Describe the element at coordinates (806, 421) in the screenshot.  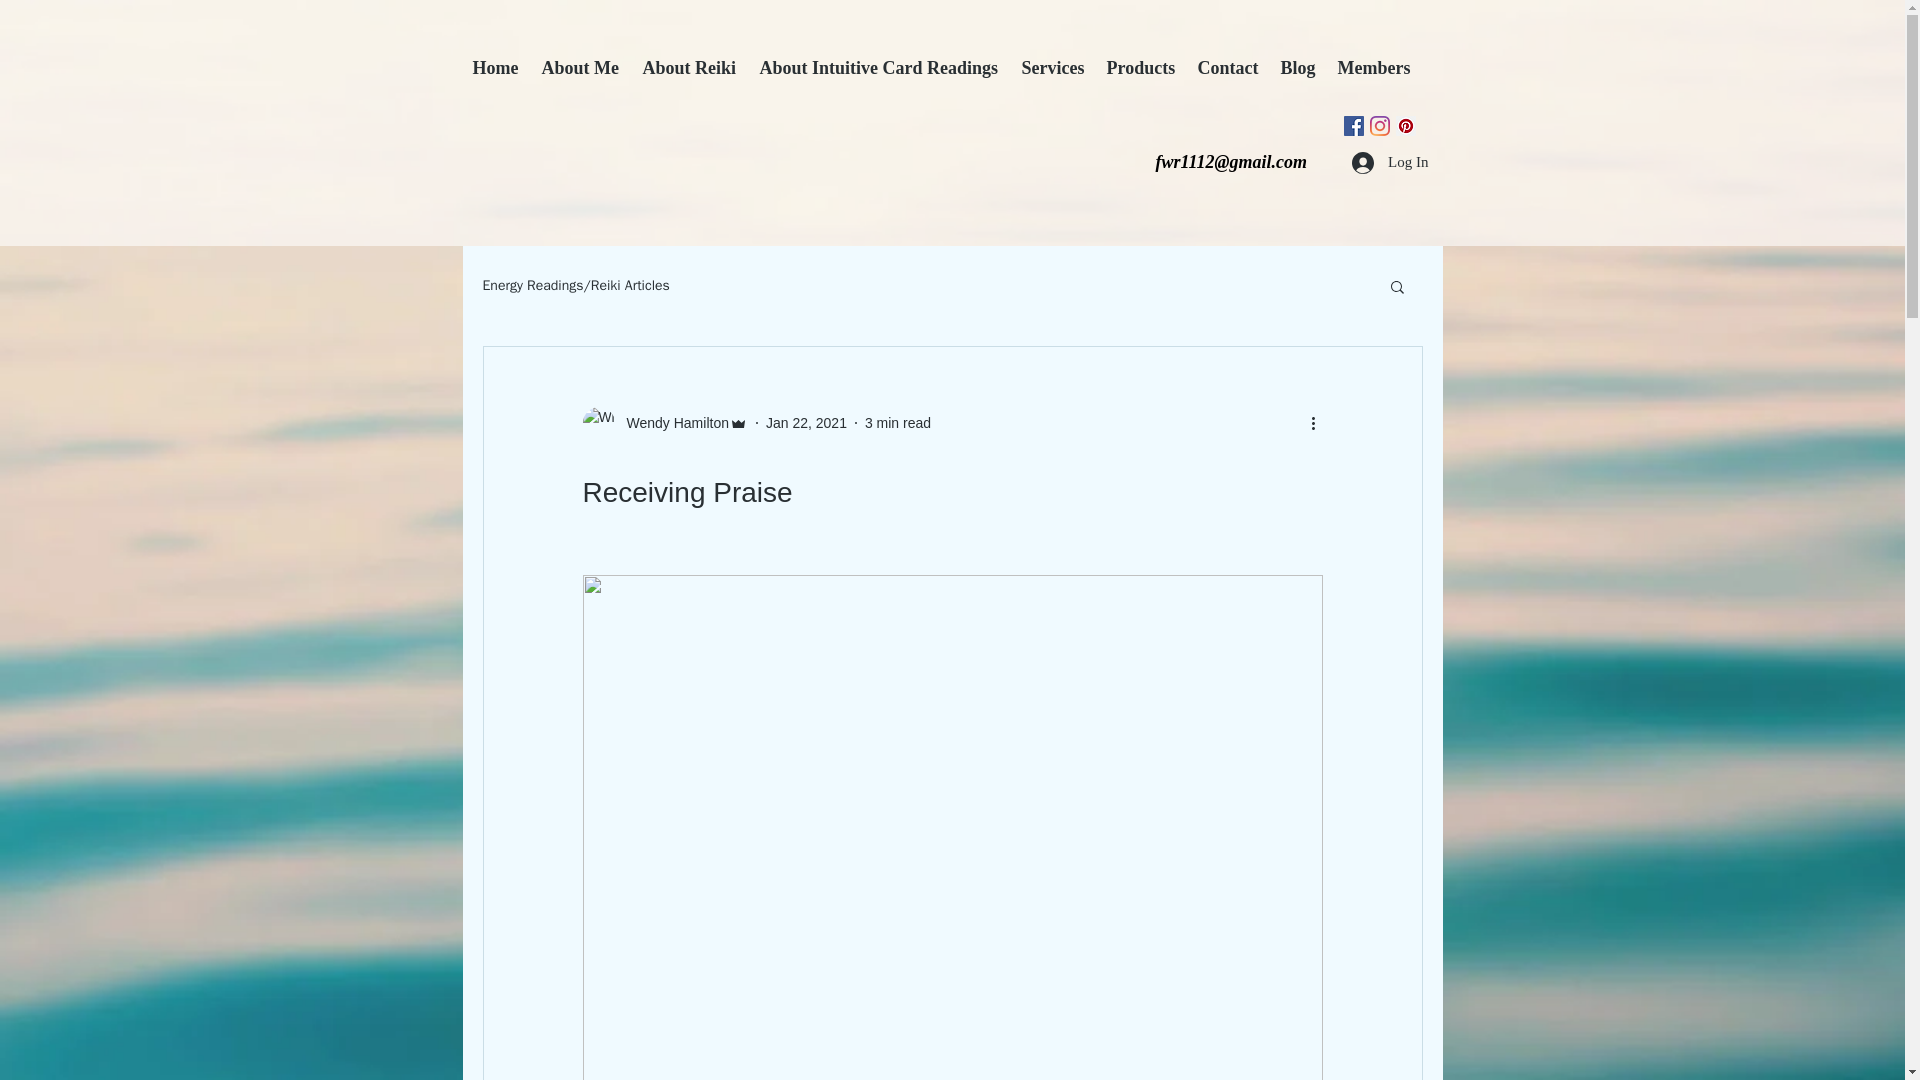
I see `Jan 22, 2021` at that location.